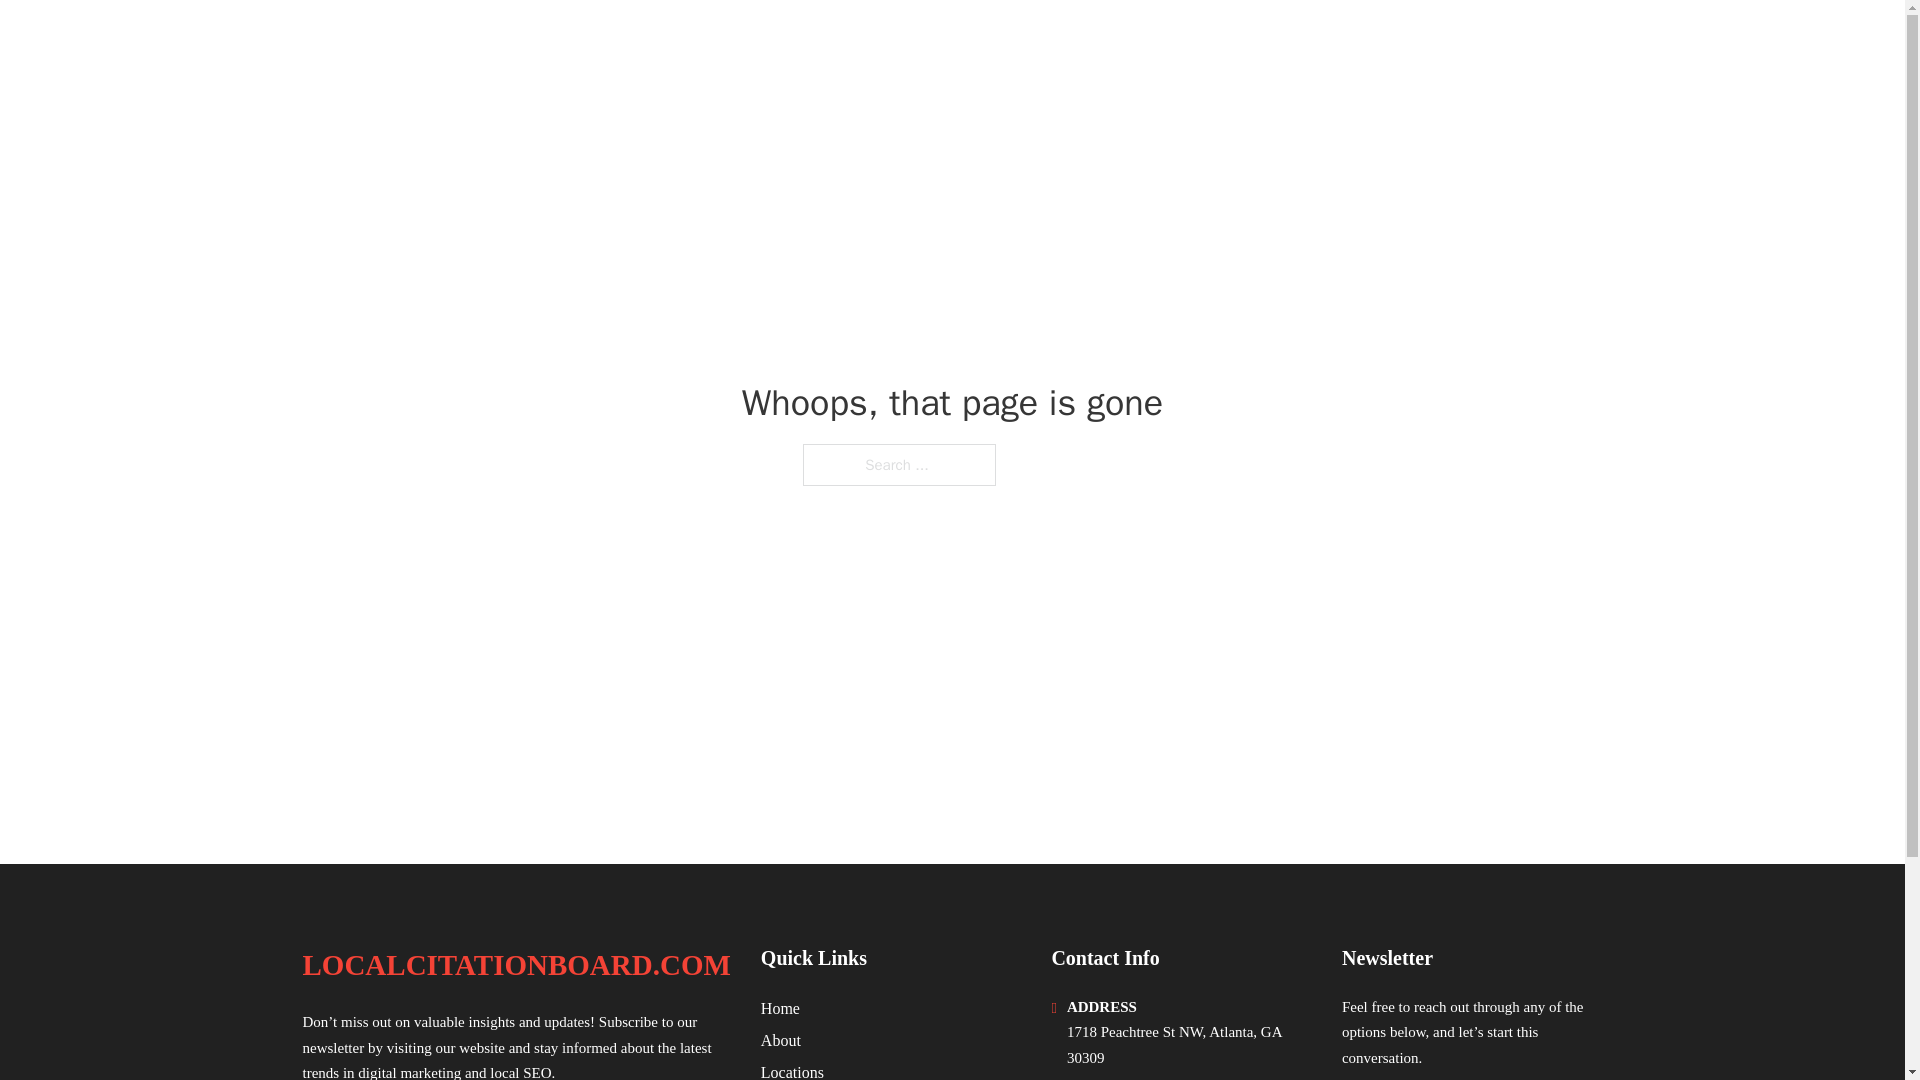 Image resolution: width=1920 pixels, height=1080 pixels. Describe the element at coordinates (538, 42) in the screenshot. I see `LOCALCITATIONBOARD.COM` at that location.